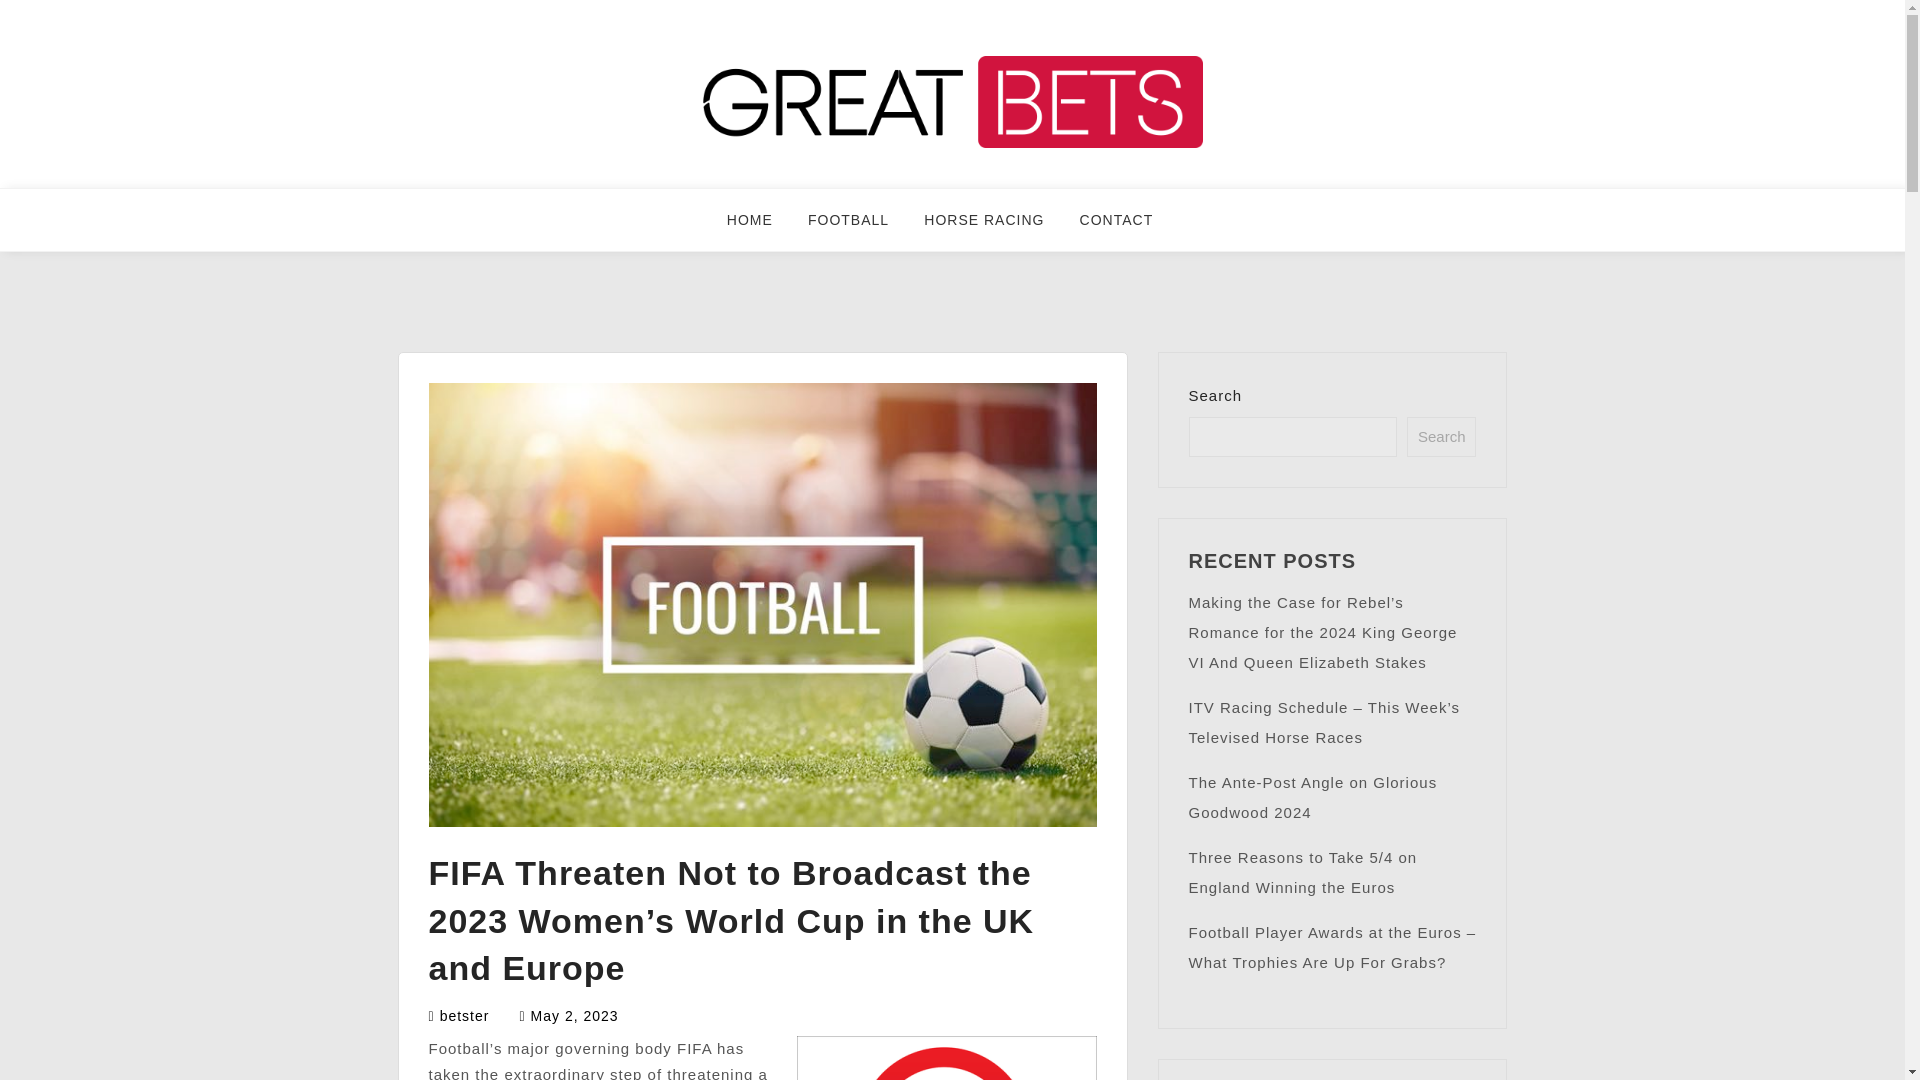  I want to click on HOME, so click(762, 228).